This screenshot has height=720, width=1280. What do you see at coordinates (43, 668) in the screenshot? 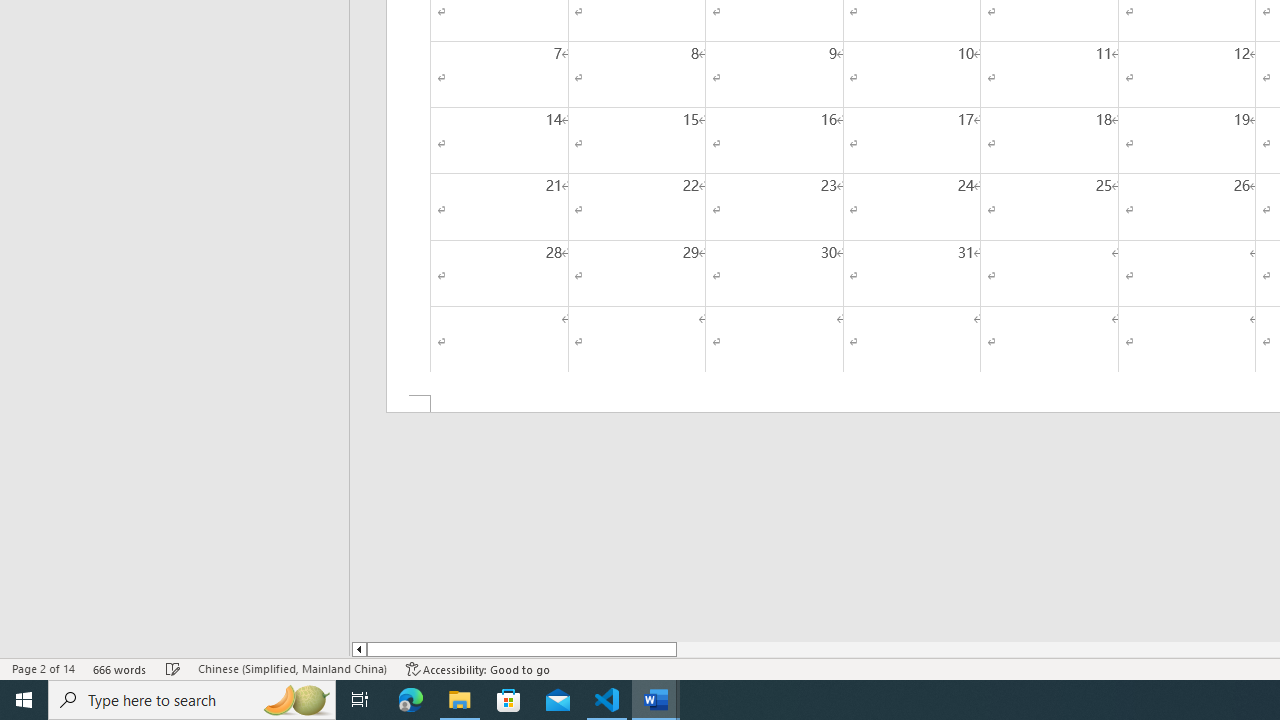
I see `Page Number Page 2 of 14` at bounding box center [43, 668].